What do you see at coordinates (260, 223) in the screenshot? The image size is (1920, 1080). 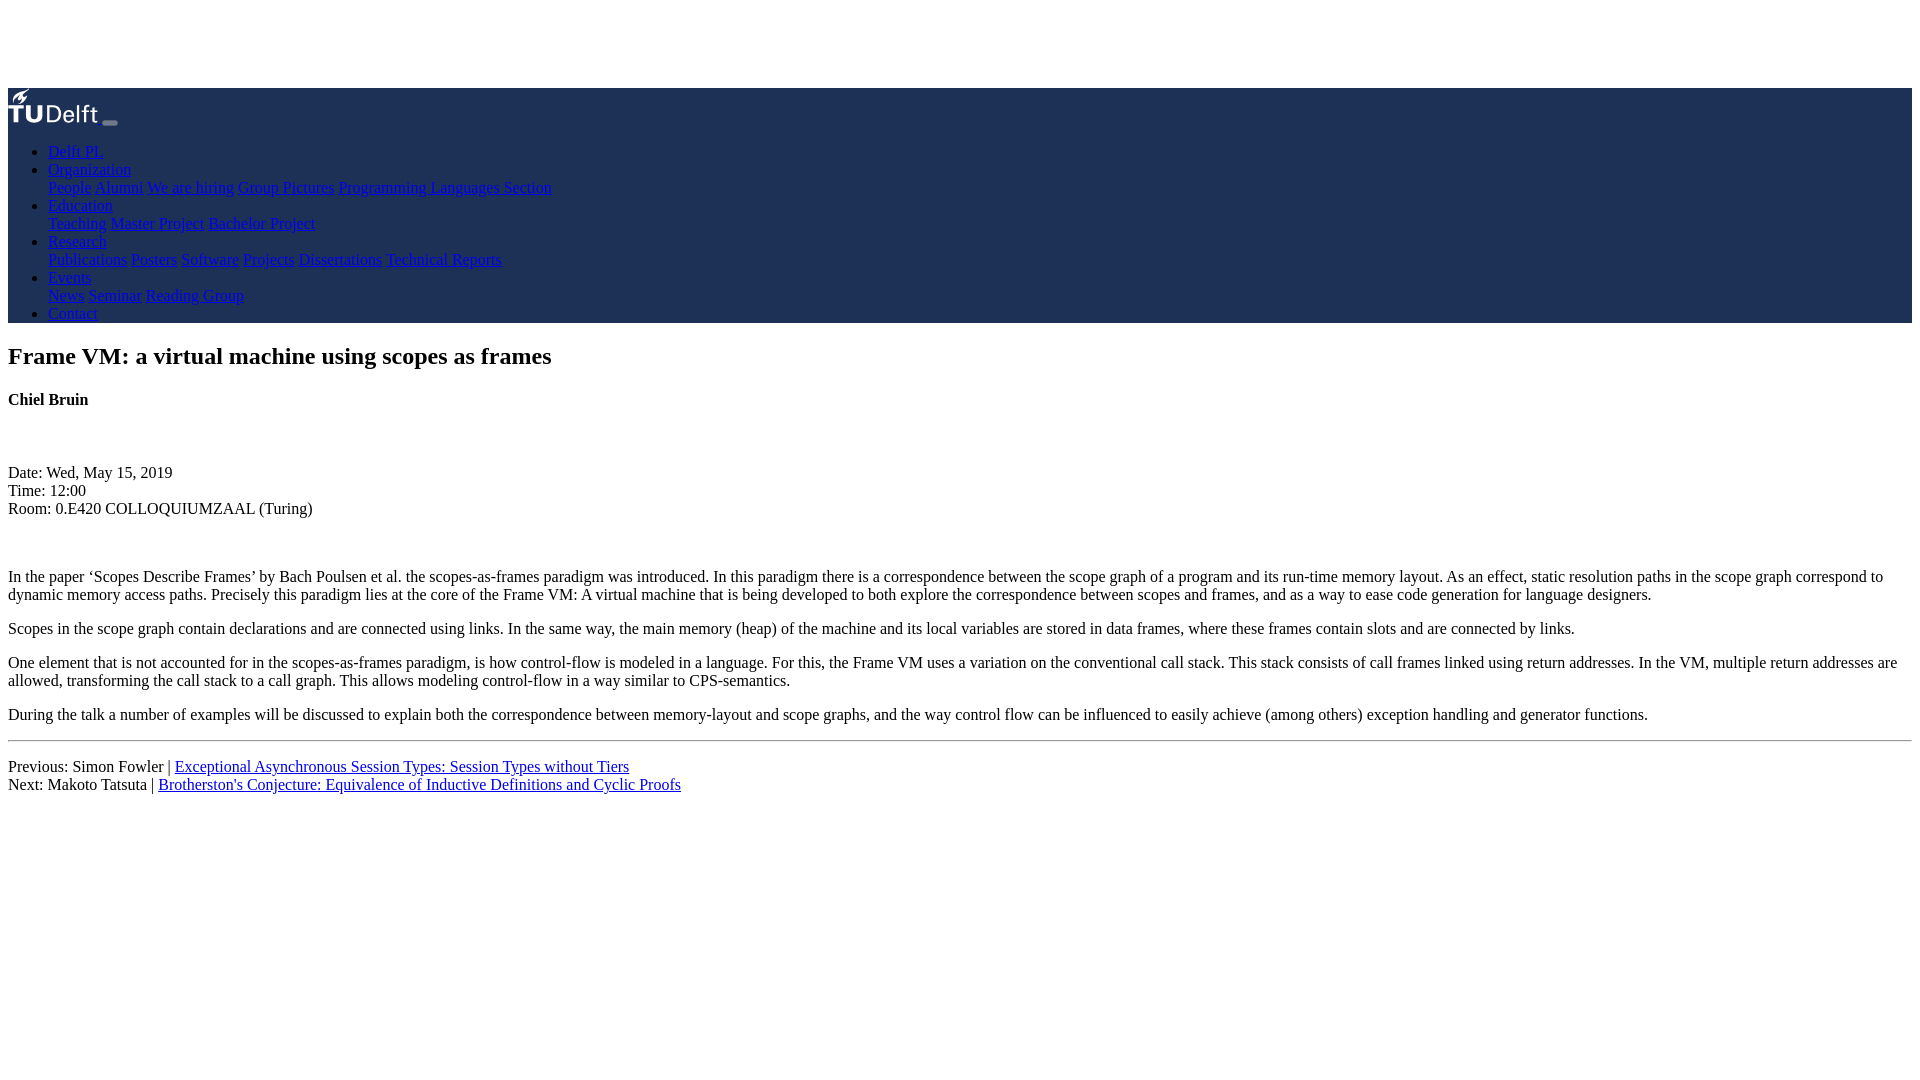 I see `Bachelor Project` at bounding box center [260, 223].